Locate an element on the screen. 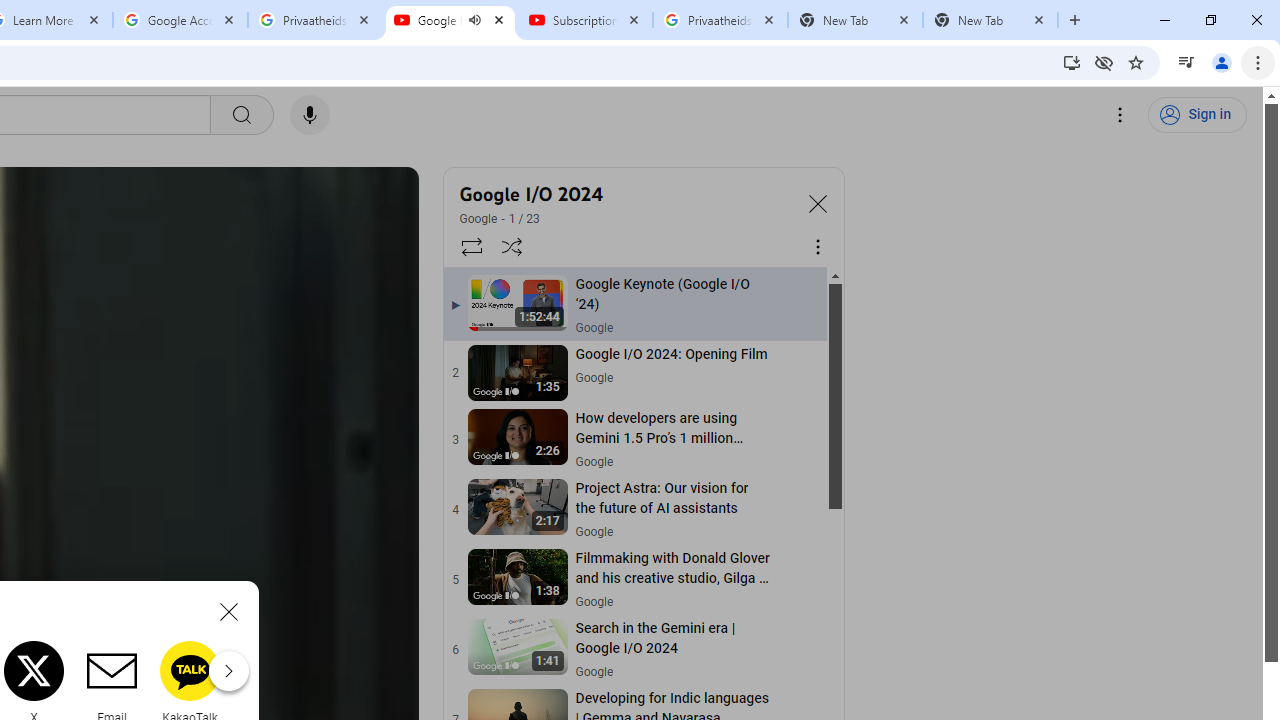 The image size is (1280, 720). Collapse is located at coordinates (818, 202).